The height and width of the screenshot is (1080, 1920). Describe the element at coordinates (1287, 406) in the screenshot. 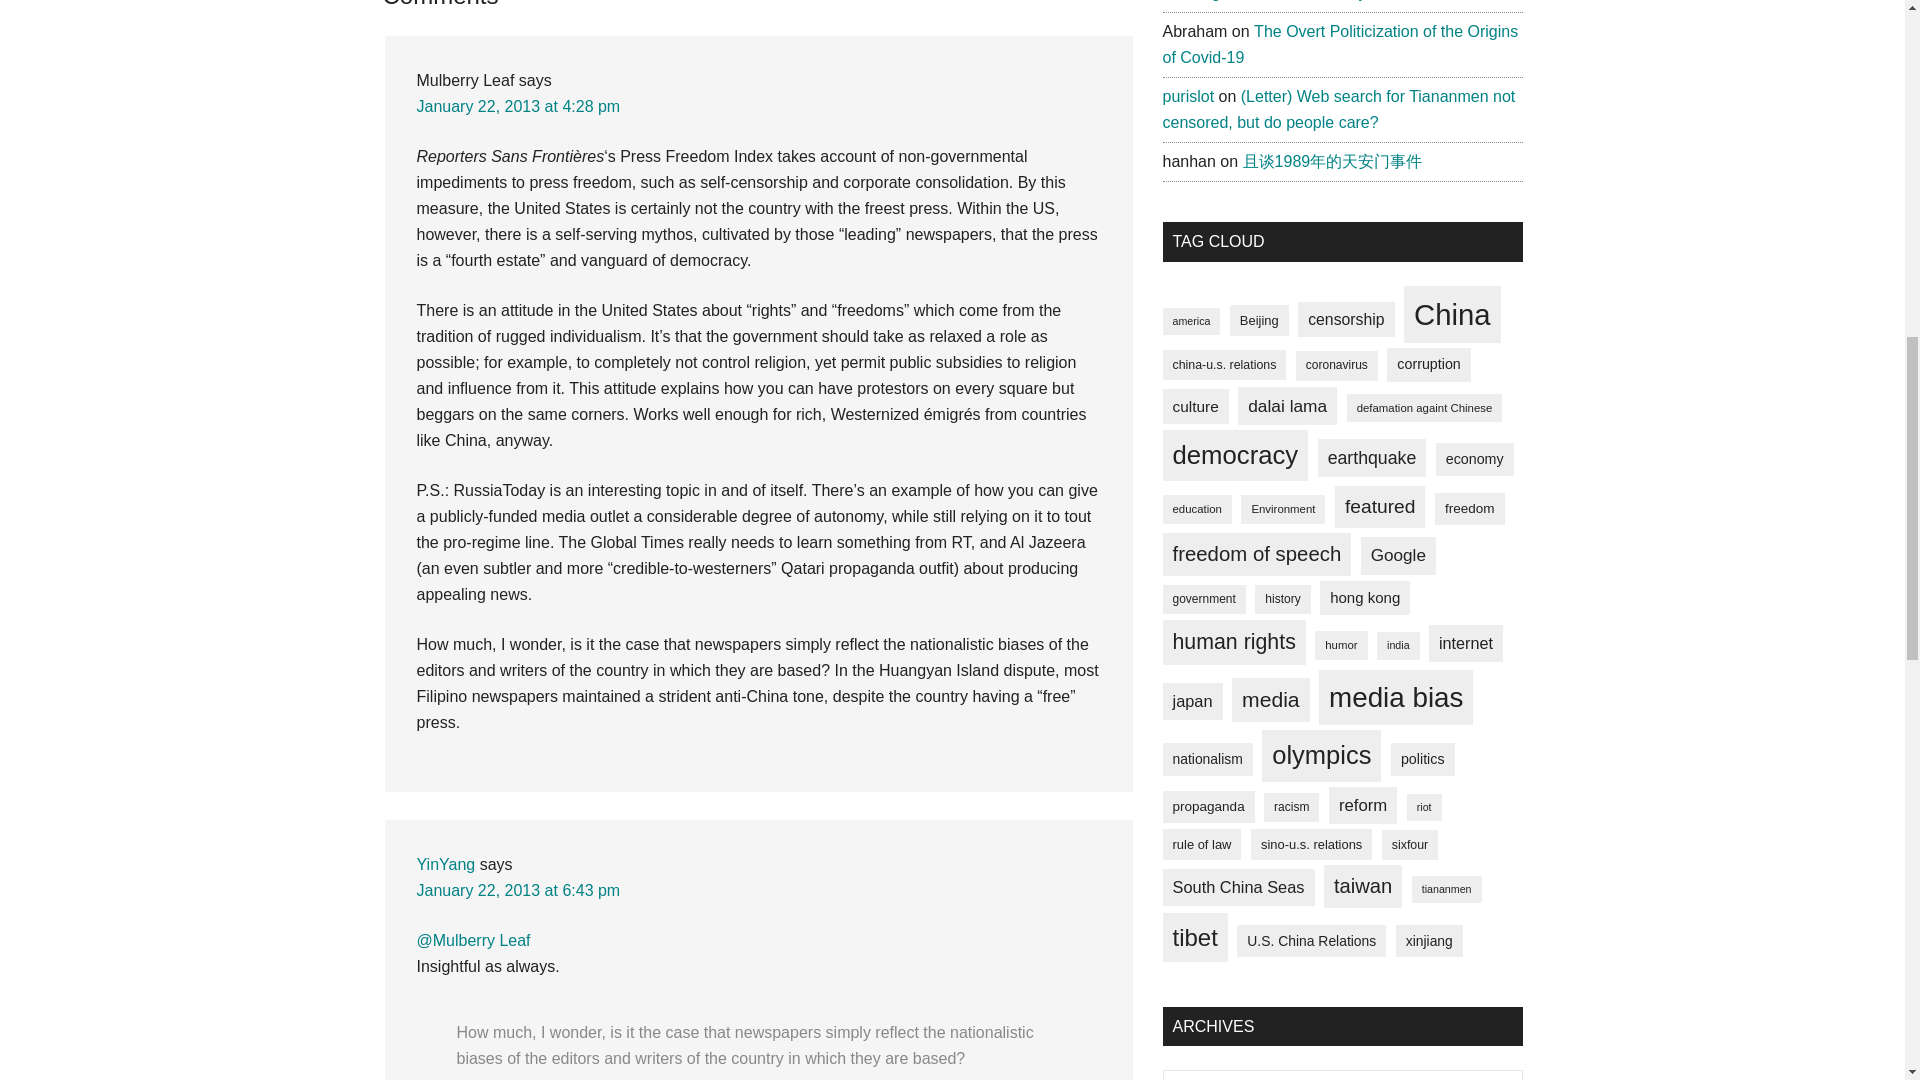

I see `dalai lama` at that location.